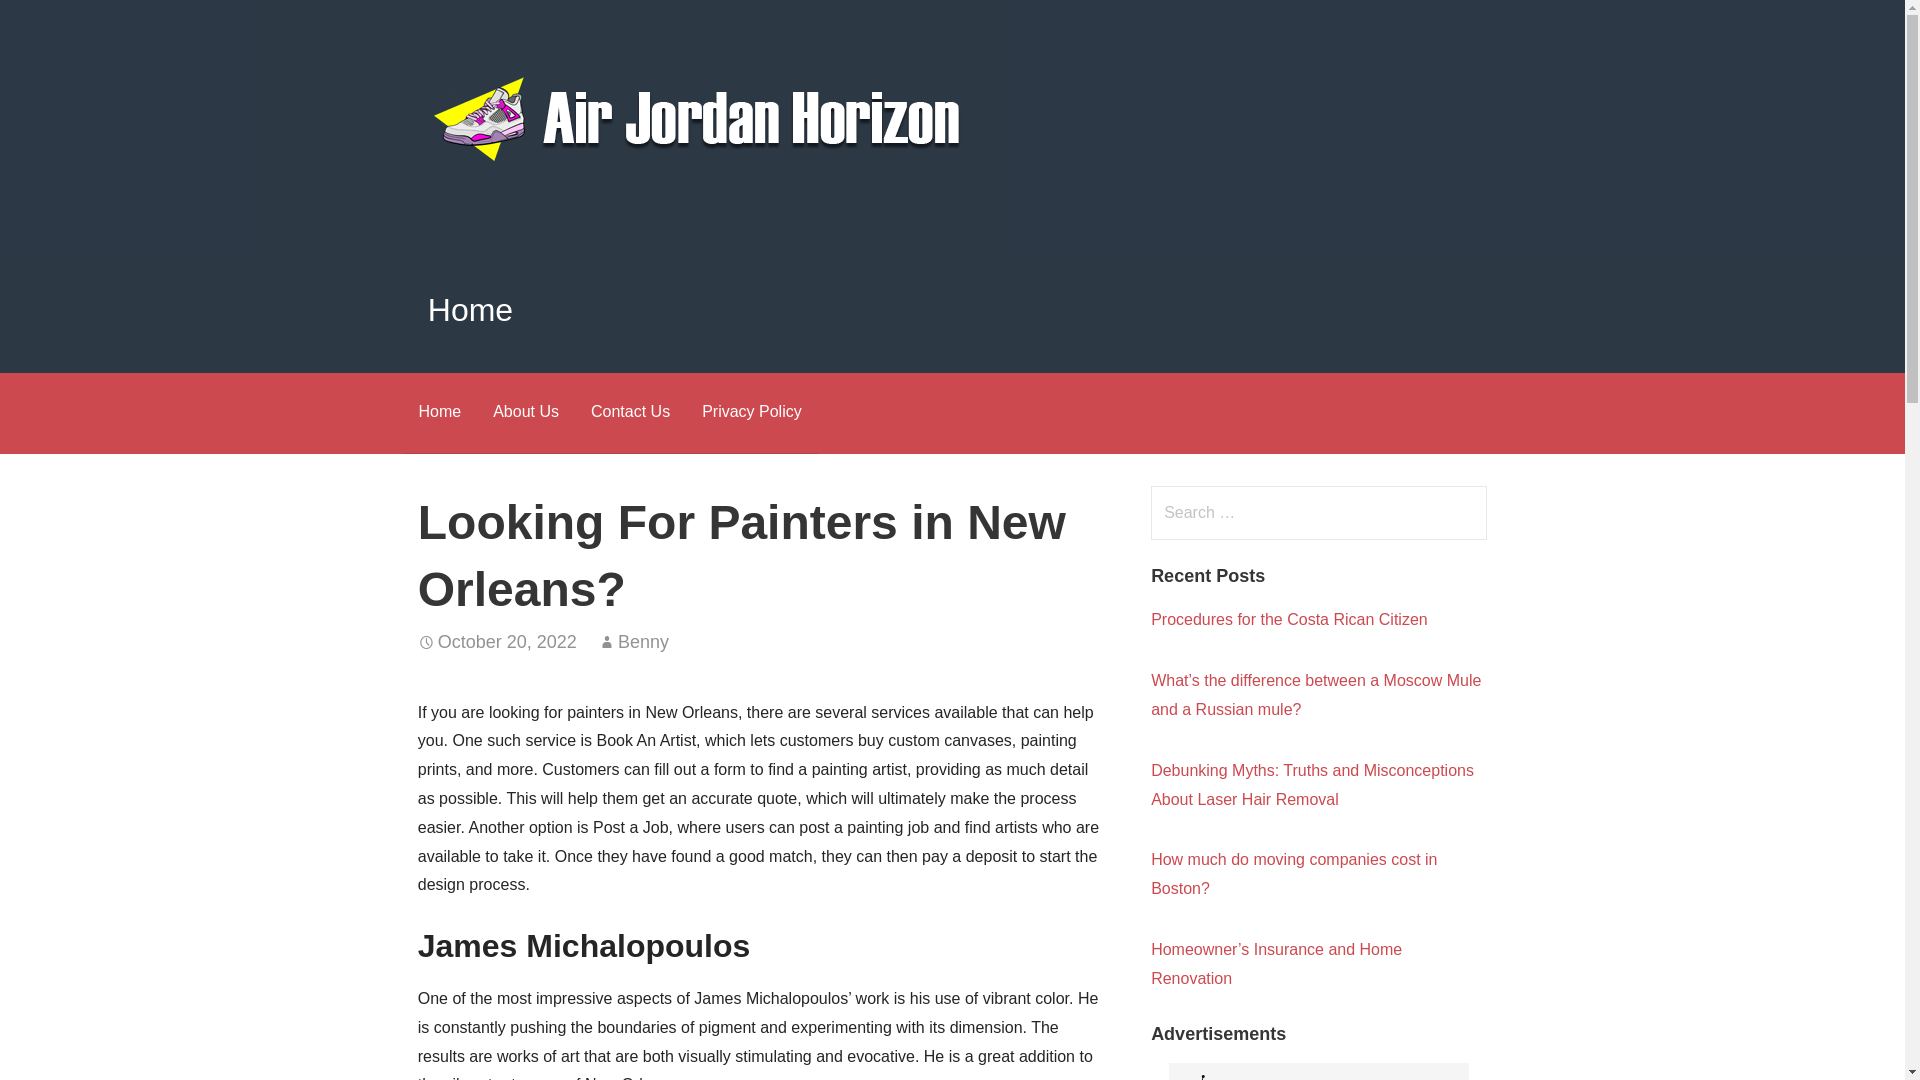 The height and width of the screenshot is (1080, 1920). Describe the element at coordinates (1293, 874) in the screenshot. I see `How much do moving companies cost in Boston?` at that location.